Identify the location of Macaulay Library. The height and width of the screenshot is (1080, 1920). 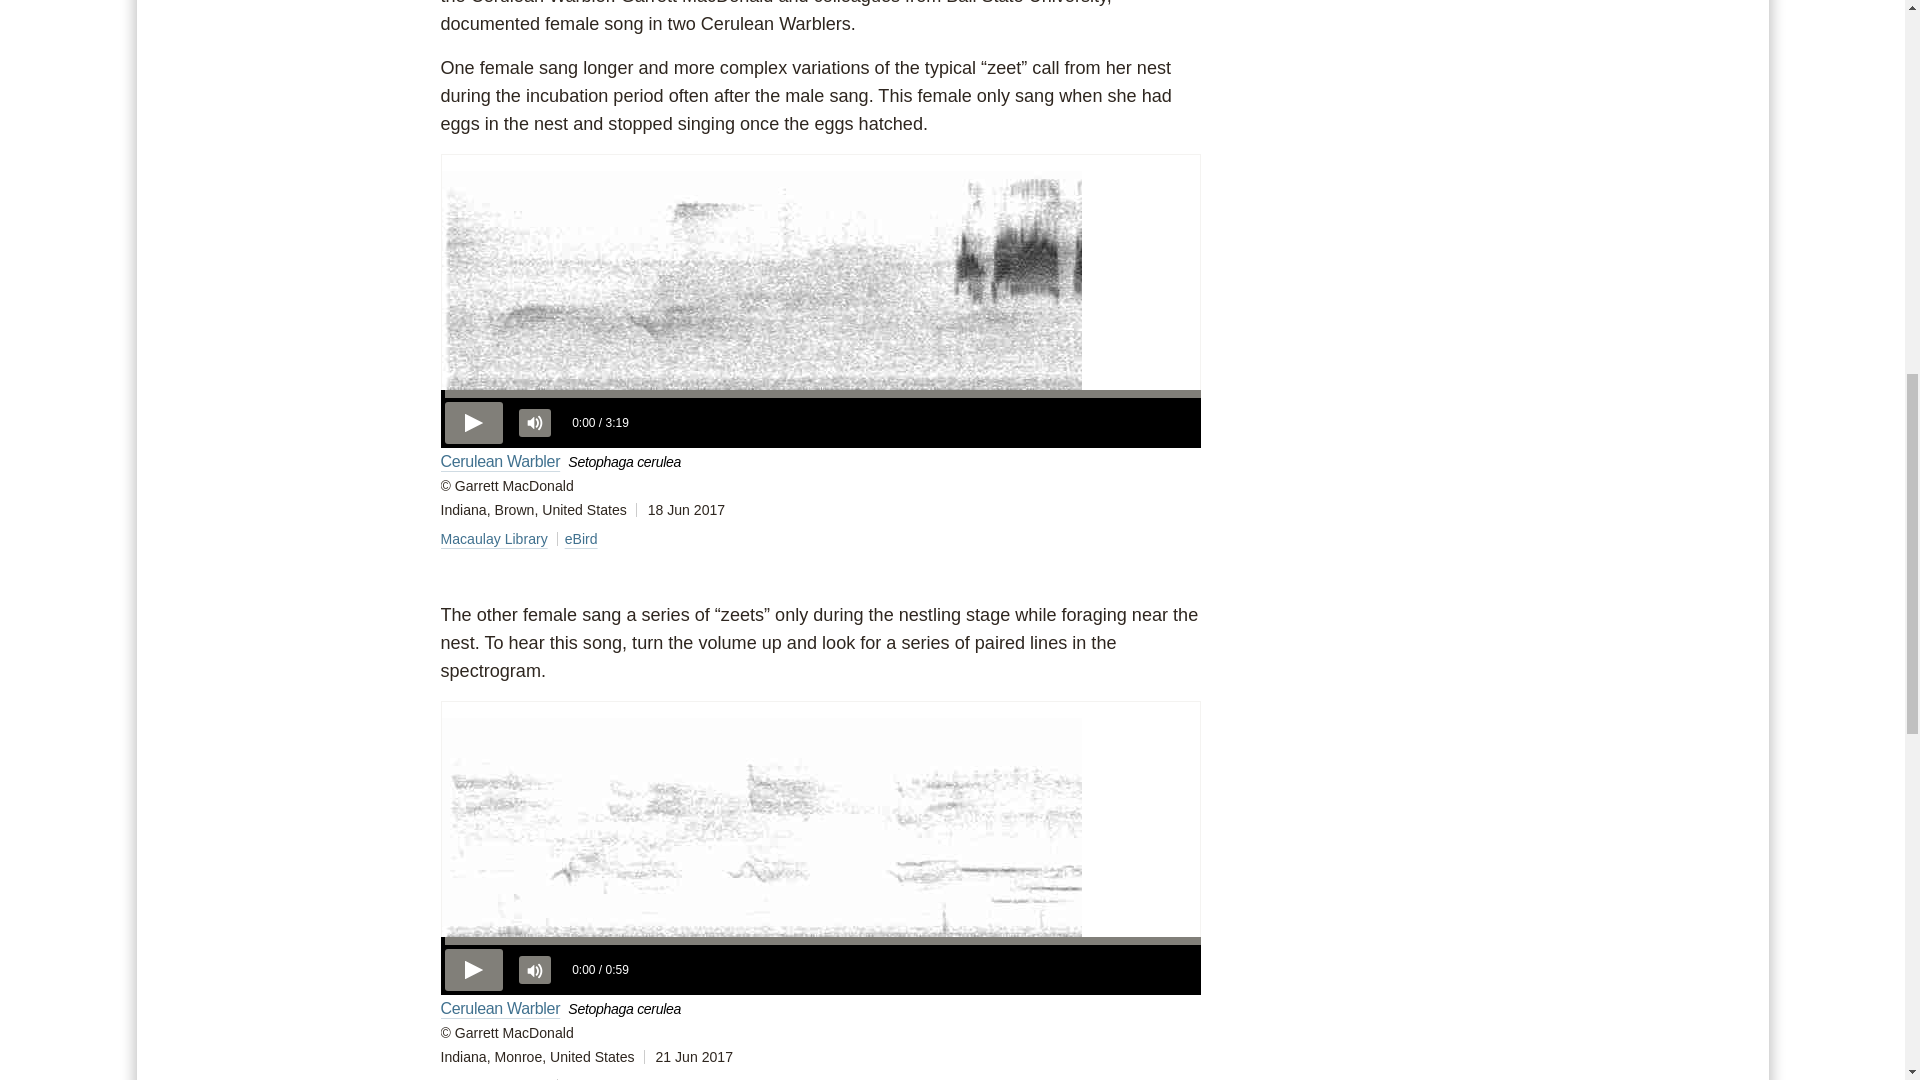
(493, 538).